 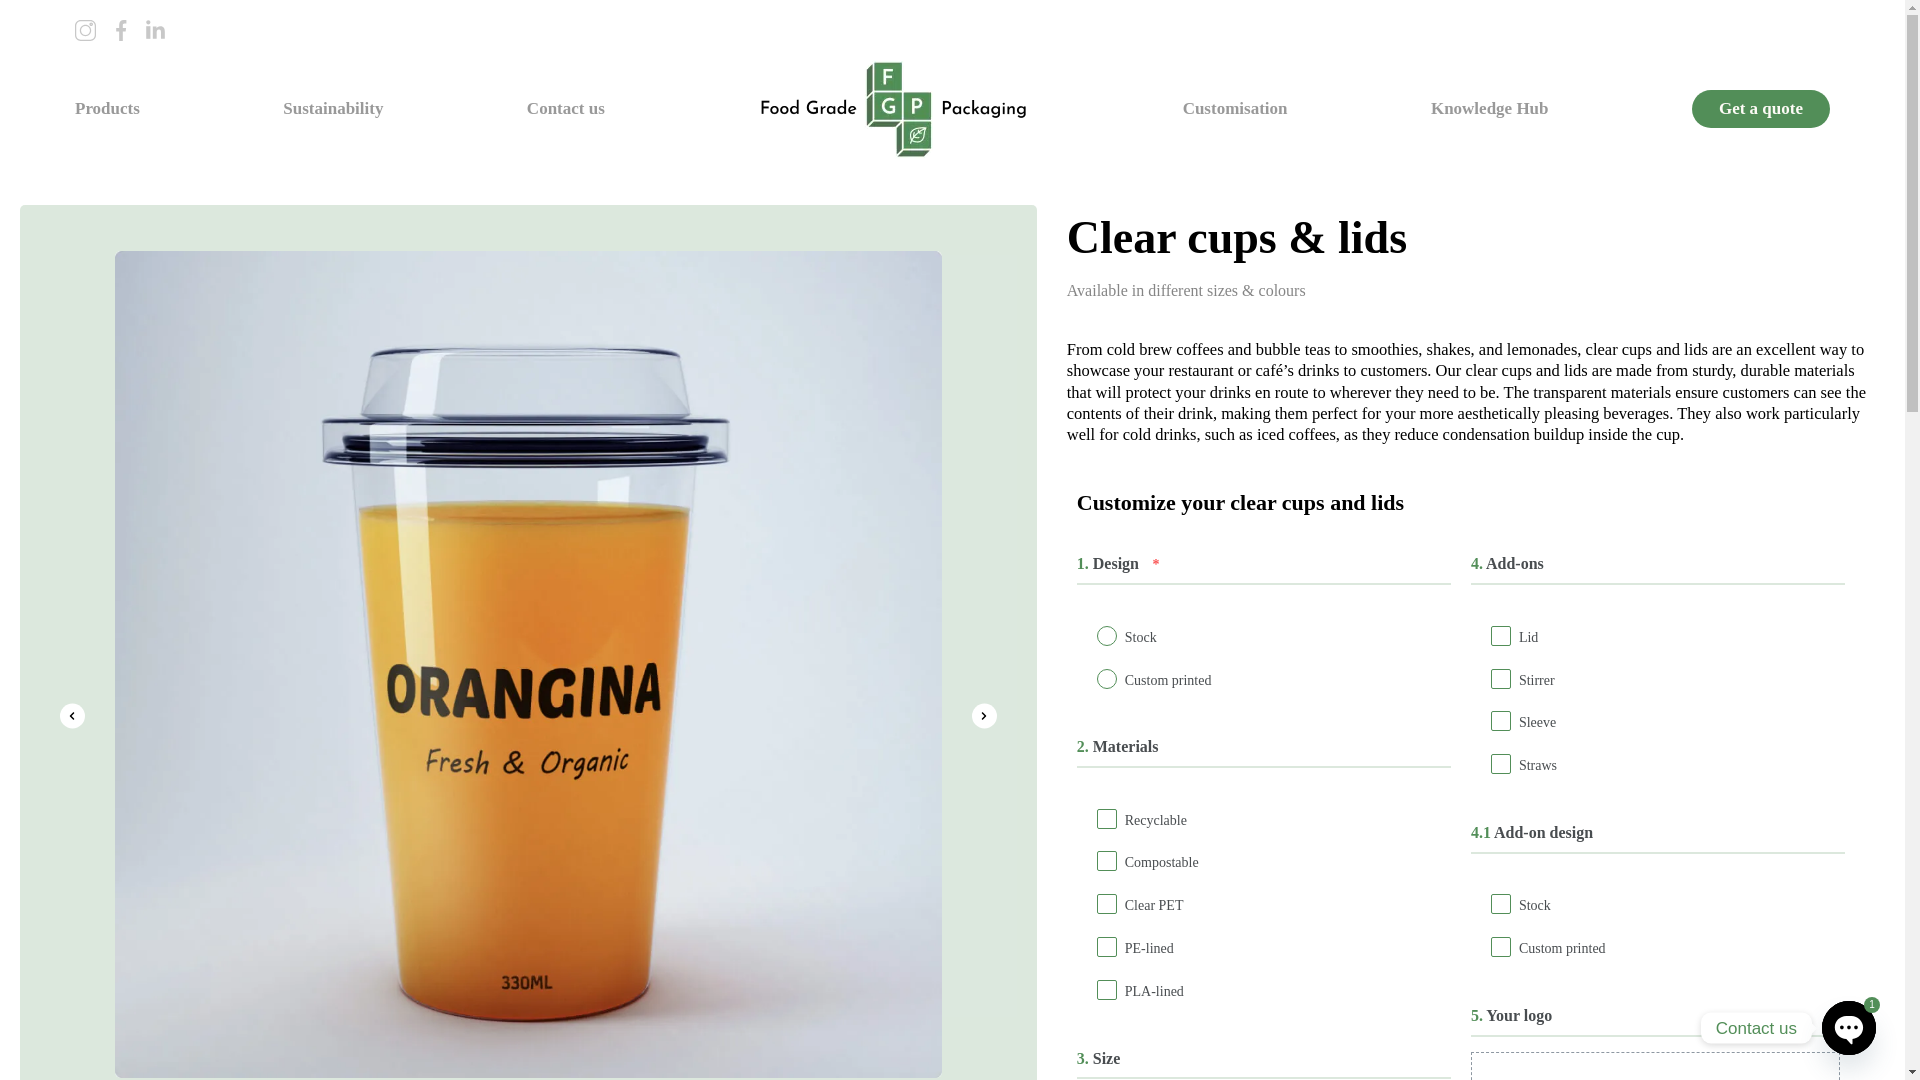 What do you see at coordinates (1156, 564) in the screenshot?
I see `Required` at bounding box center [1156, 564].